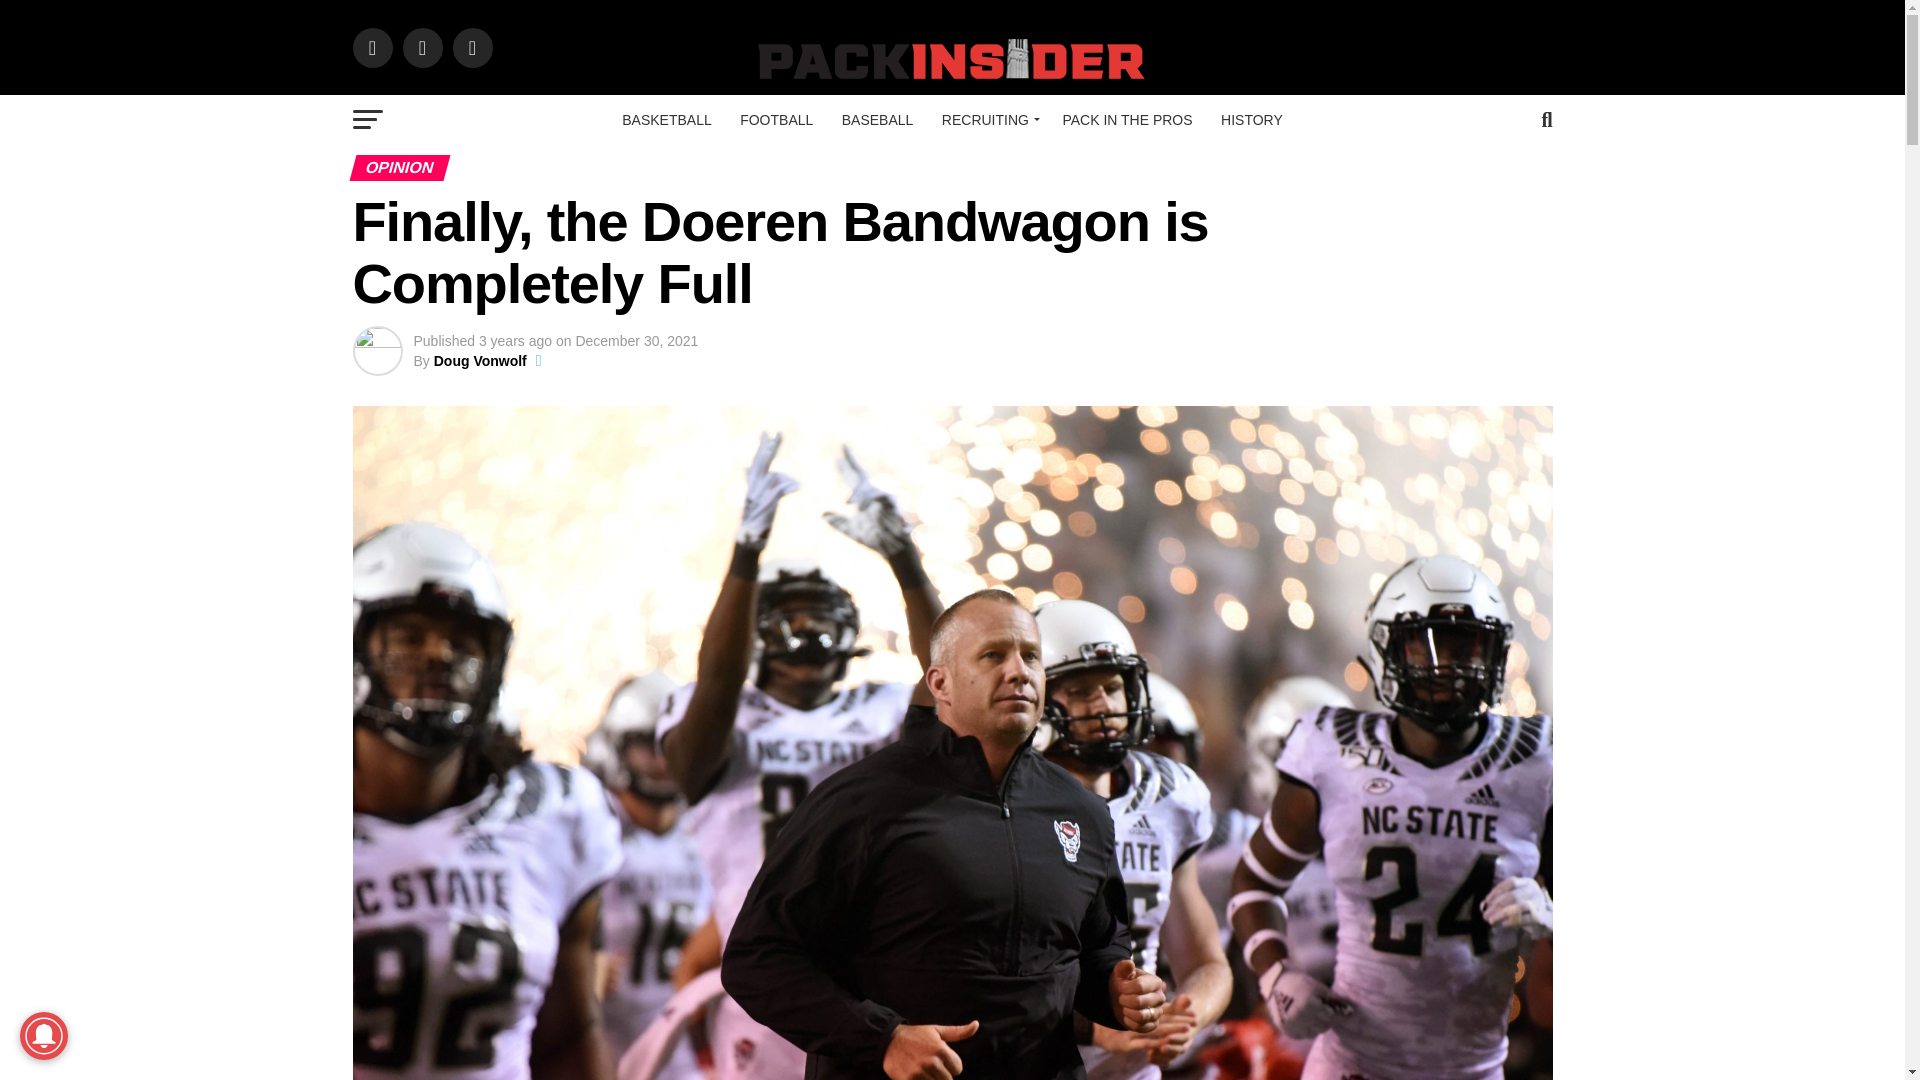 The width and height of the screenshot is (1920, 1080). What do you see at coordinates (776, 120) in the screenshot?
I see `FOOTBALL` at bounding box center [776, 120].